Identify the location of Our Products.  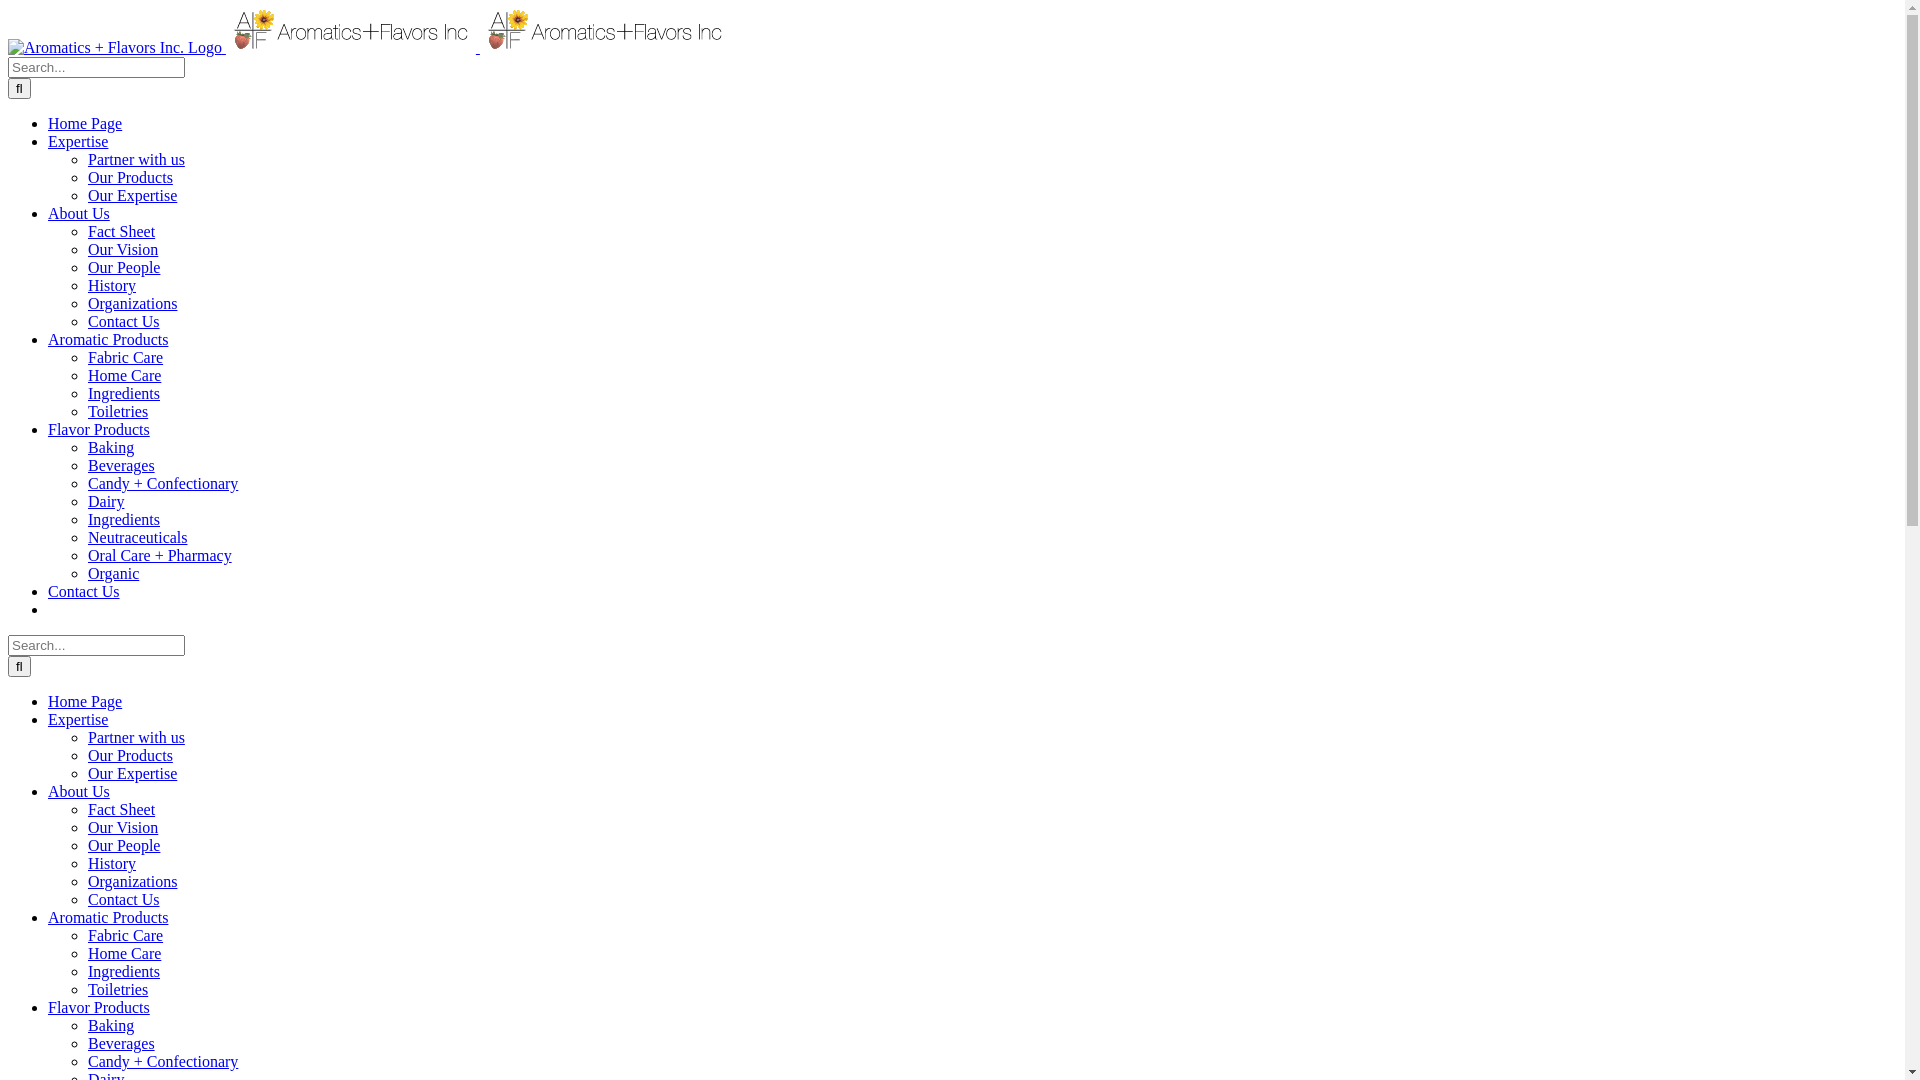
(130, 178).